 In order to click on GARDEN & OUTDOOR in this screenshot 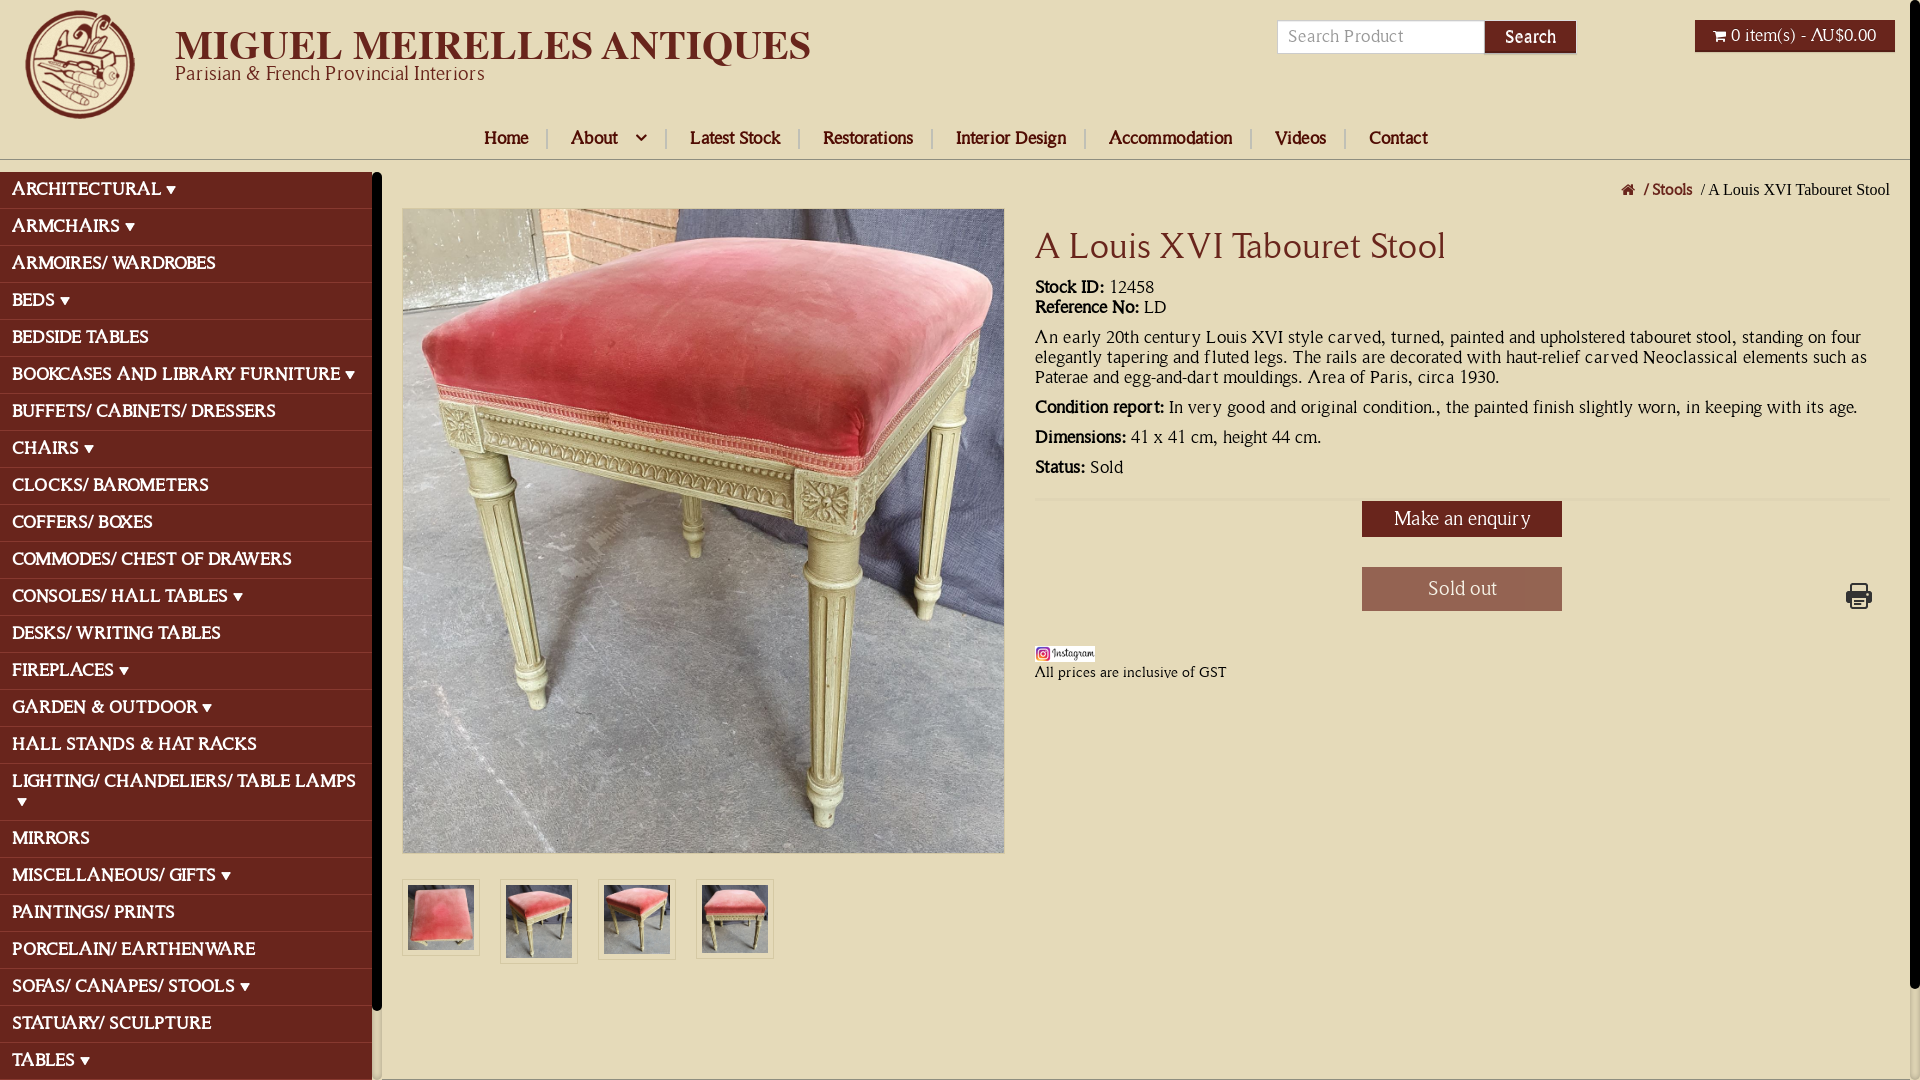, I will do `click(186, 709)`.